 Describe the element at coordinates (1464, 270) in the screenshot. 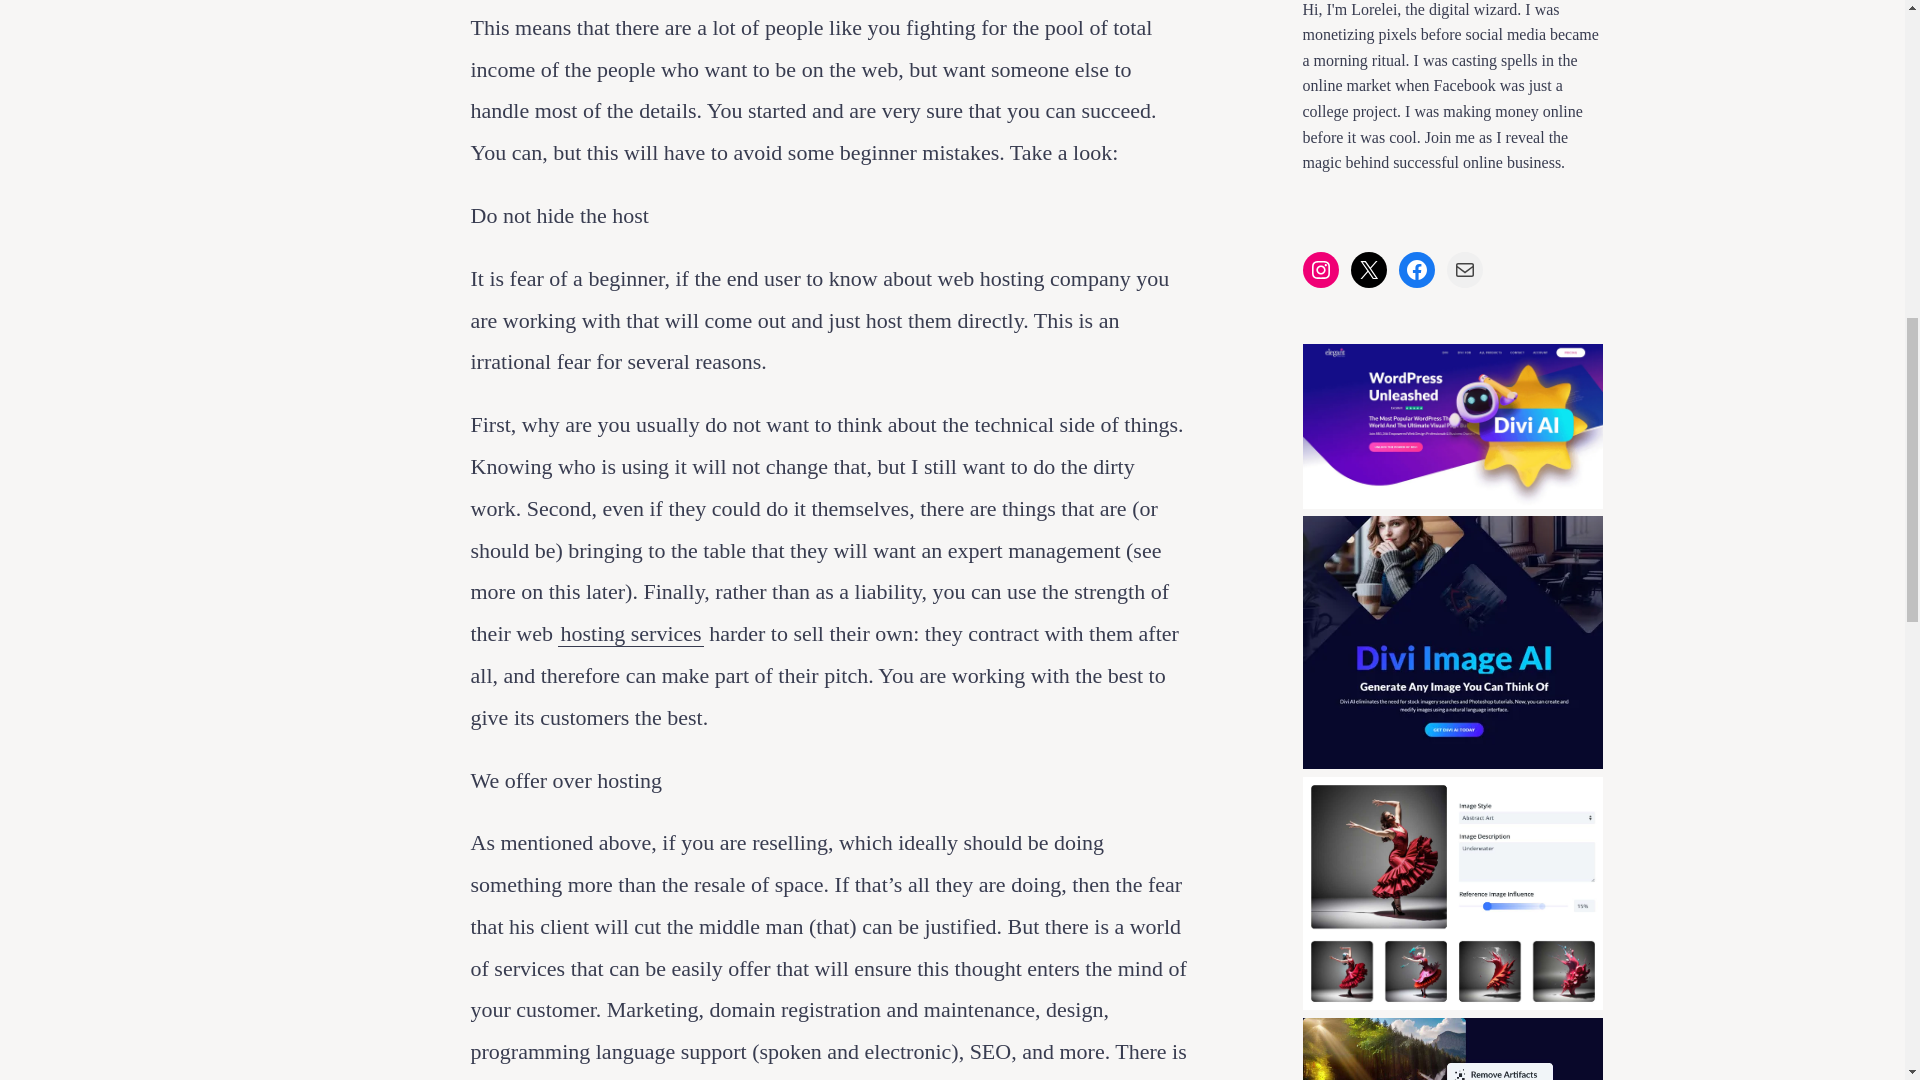

I see `Mail` at that location.